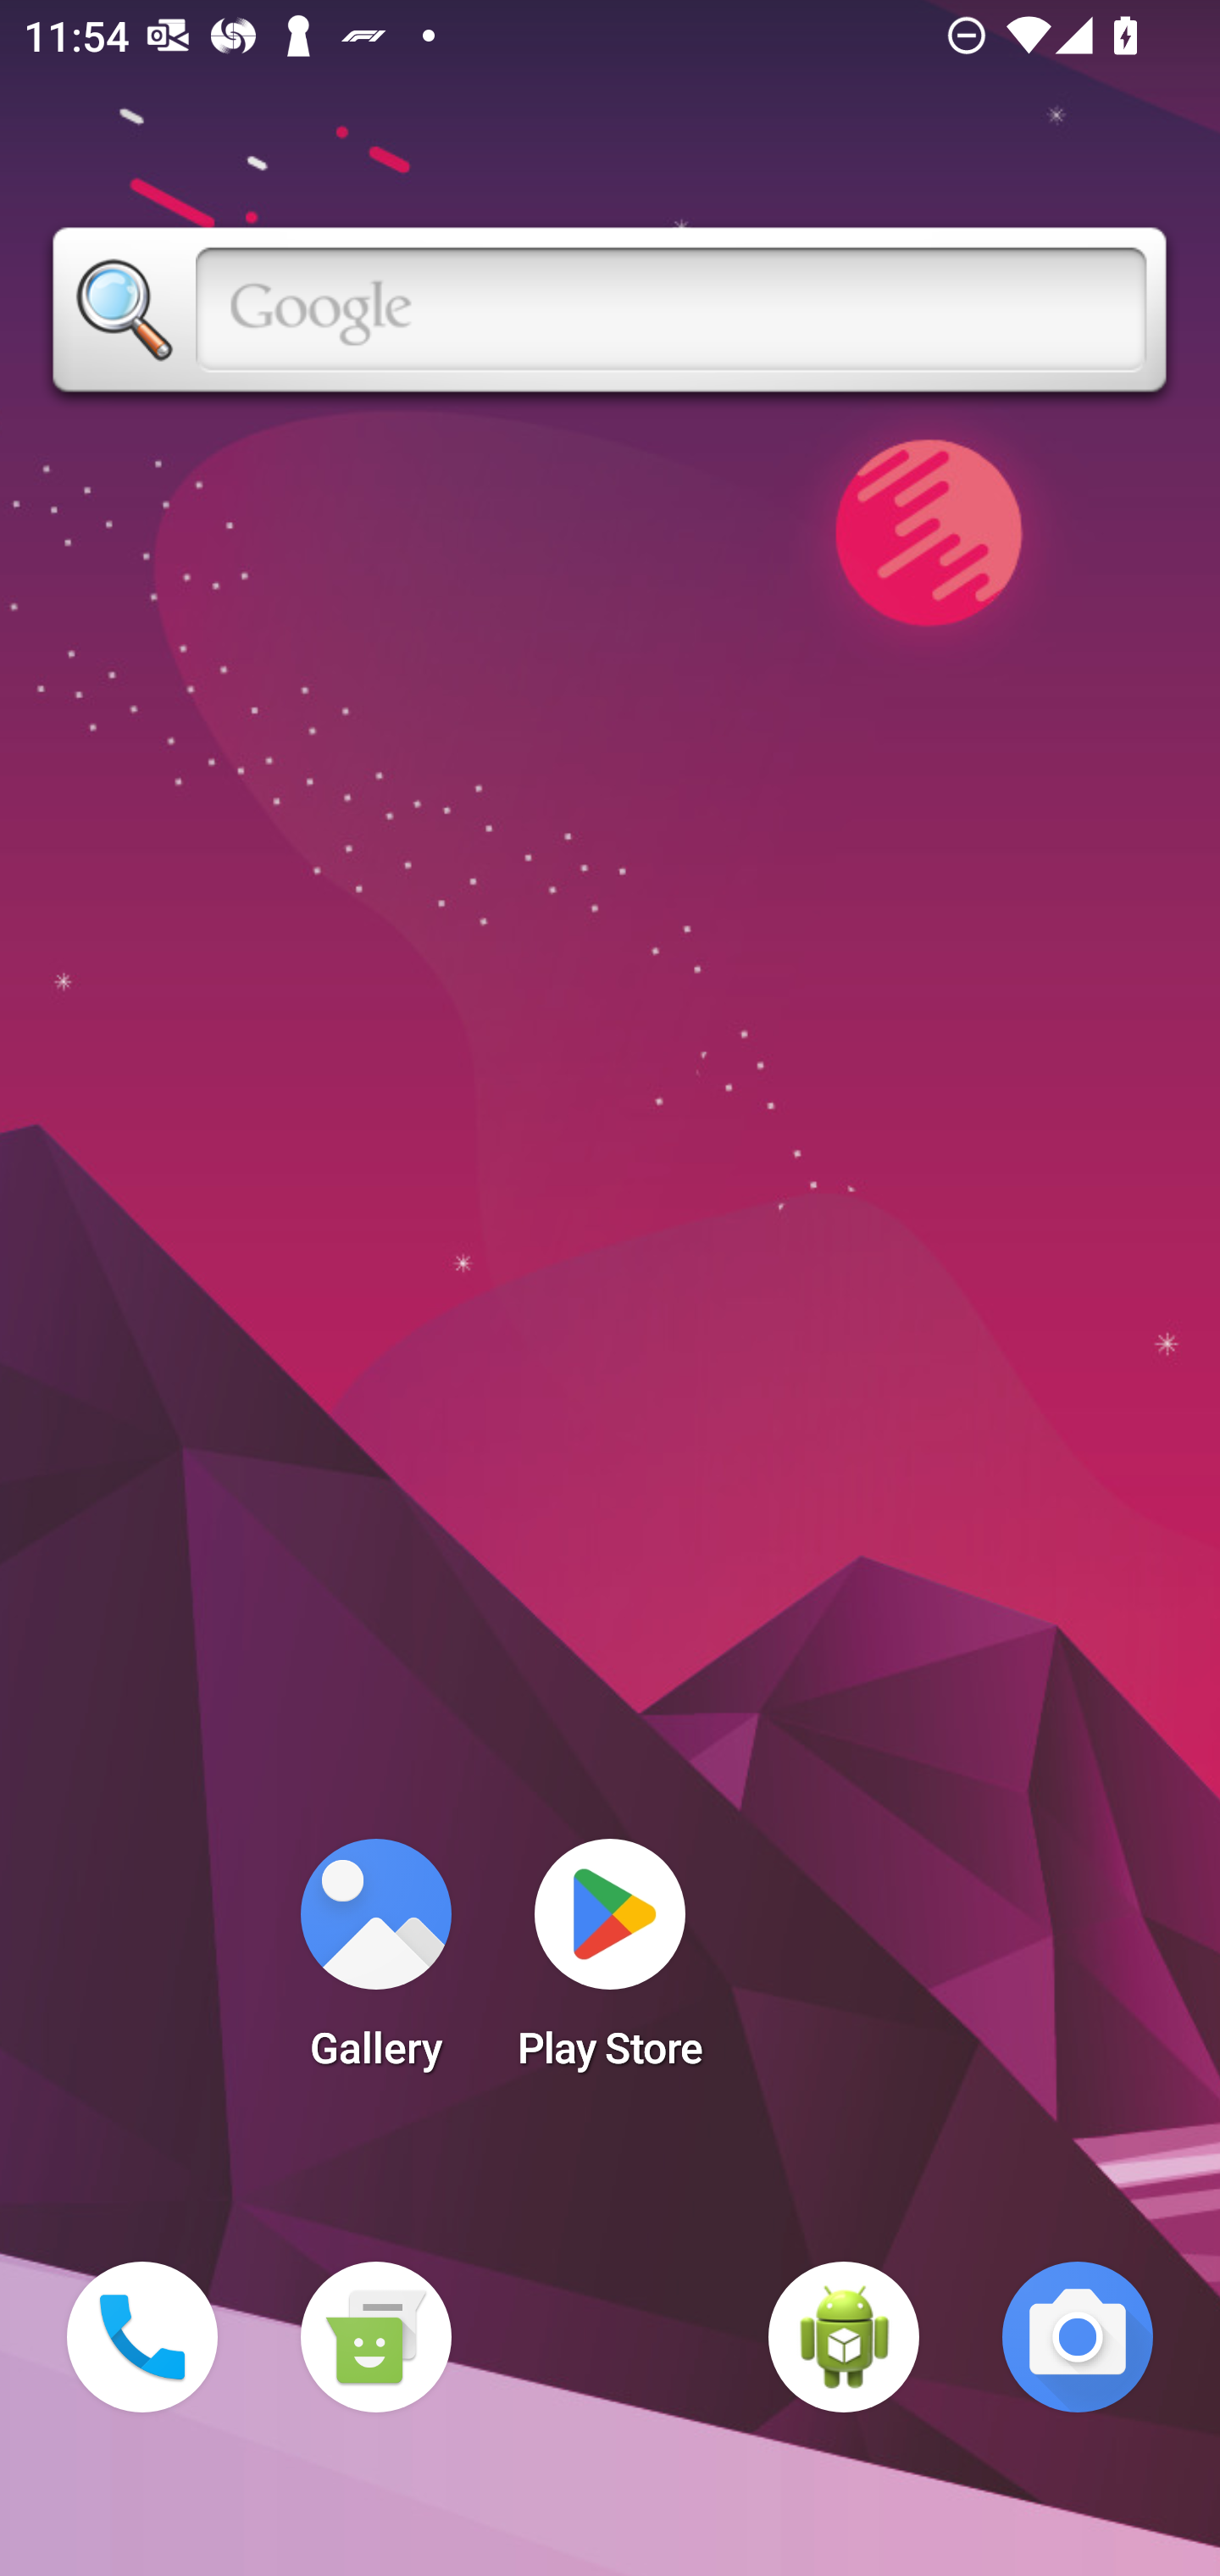 This screenshot has width=1220, height=2576. What do you see at coordinates (610, 1964) in the screenshot?
I see `Play Store` at bounding box center [610, 1964].